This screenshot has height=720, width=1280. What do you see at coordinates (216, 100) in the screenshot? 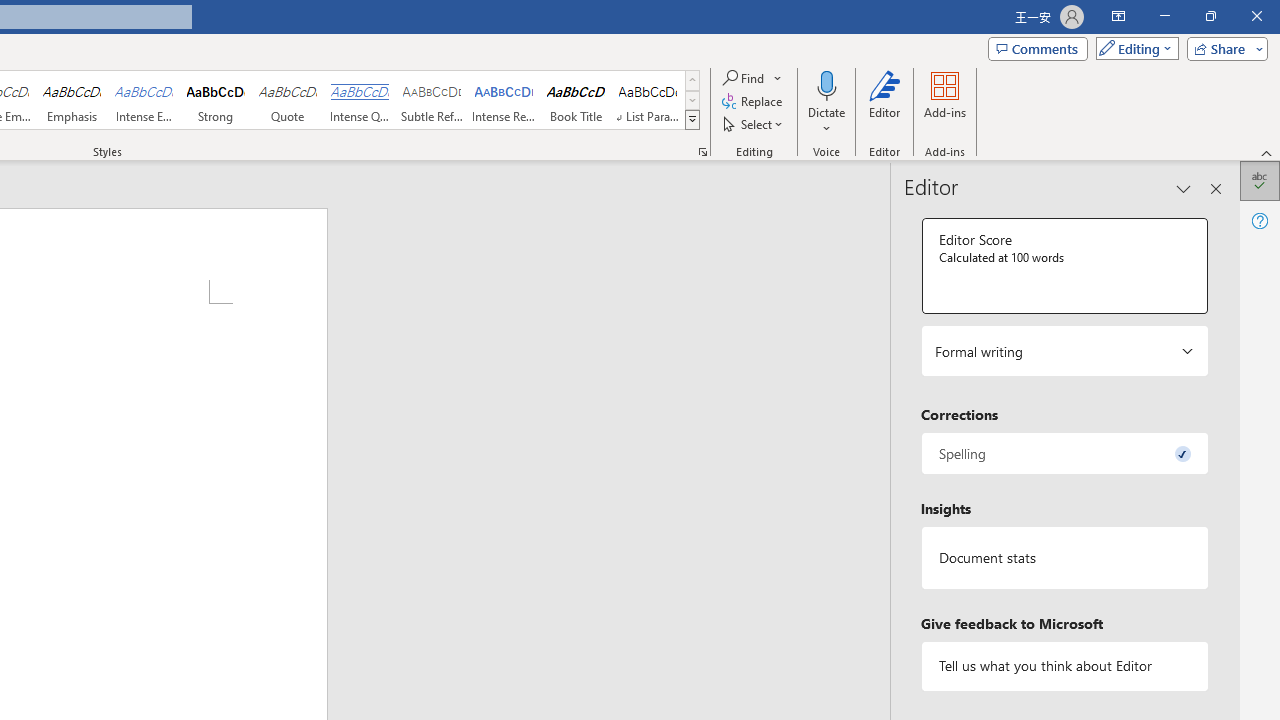
I see `Strong` at bounding box center [216, 100].